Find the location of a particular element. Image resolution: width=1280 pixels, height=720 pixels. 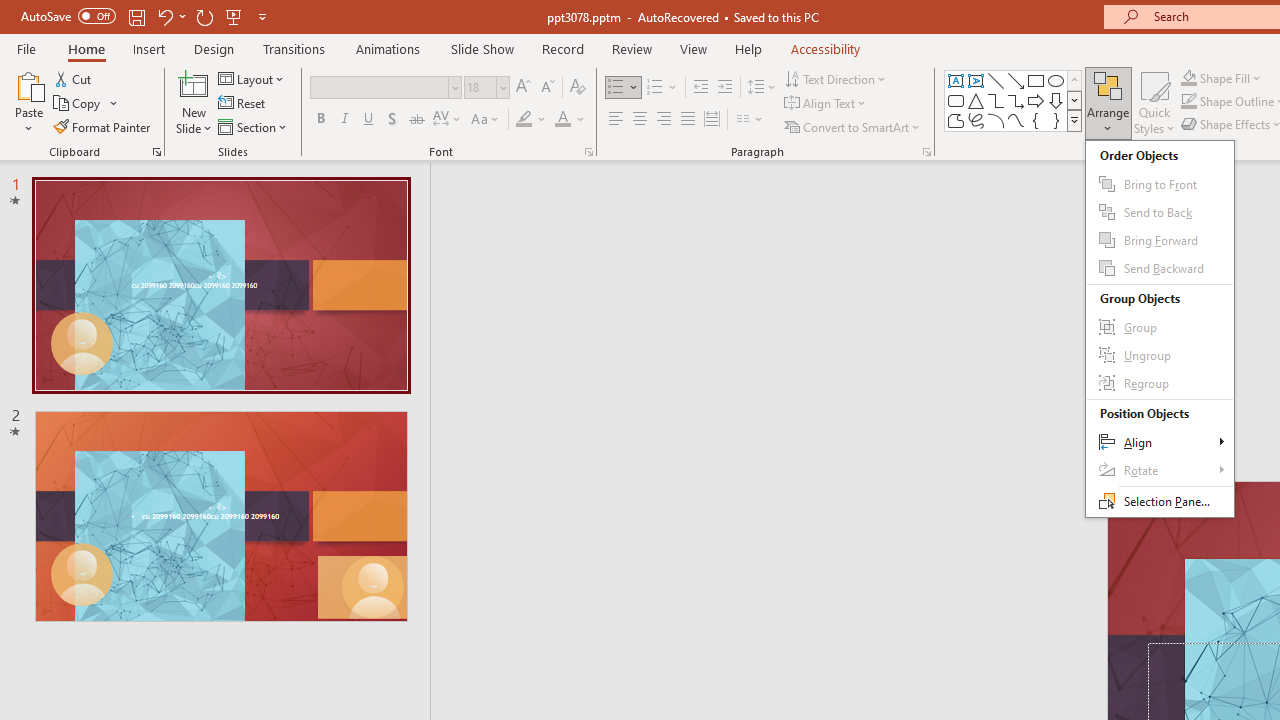

Shapes is located at coordinates (1074, 120).